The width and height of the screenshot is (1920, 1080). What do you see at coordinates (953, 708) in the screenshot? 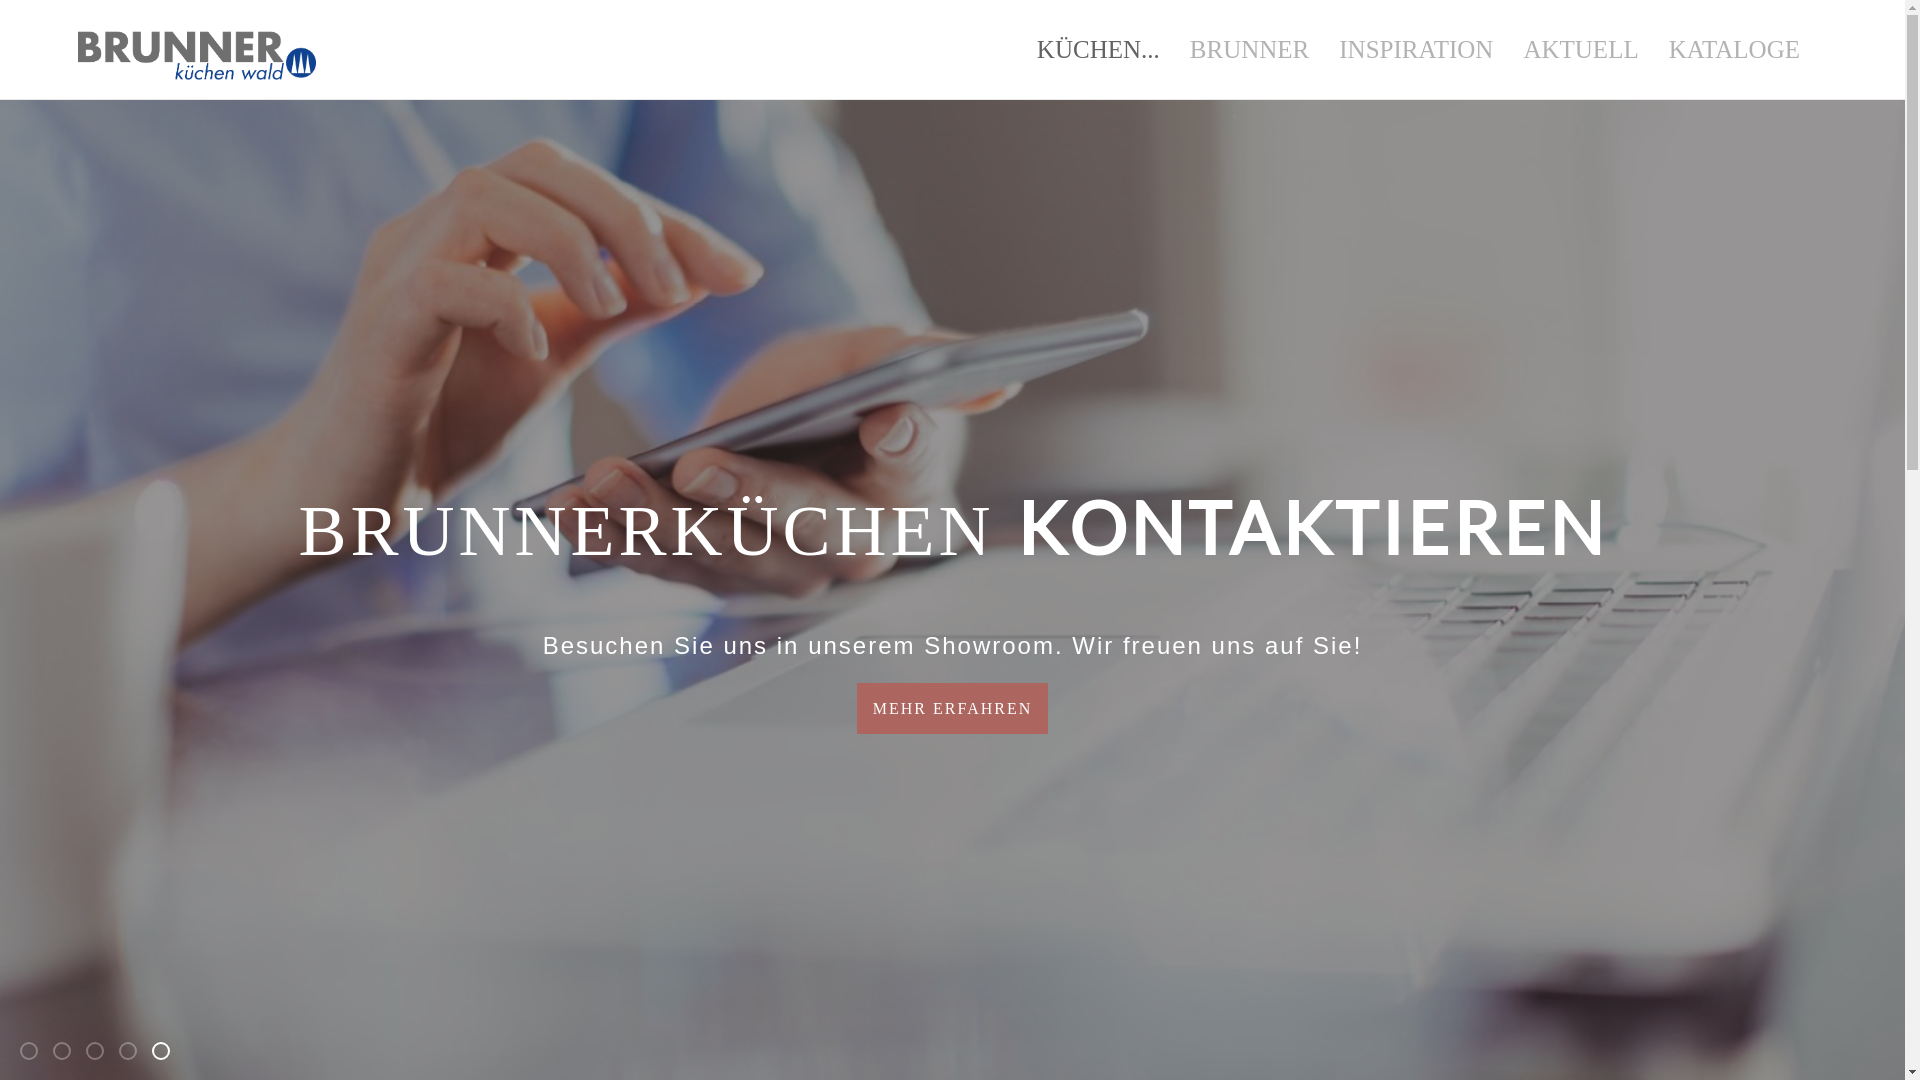
I see `MEHR ERFAHREN` at bounding box center [953, 708].